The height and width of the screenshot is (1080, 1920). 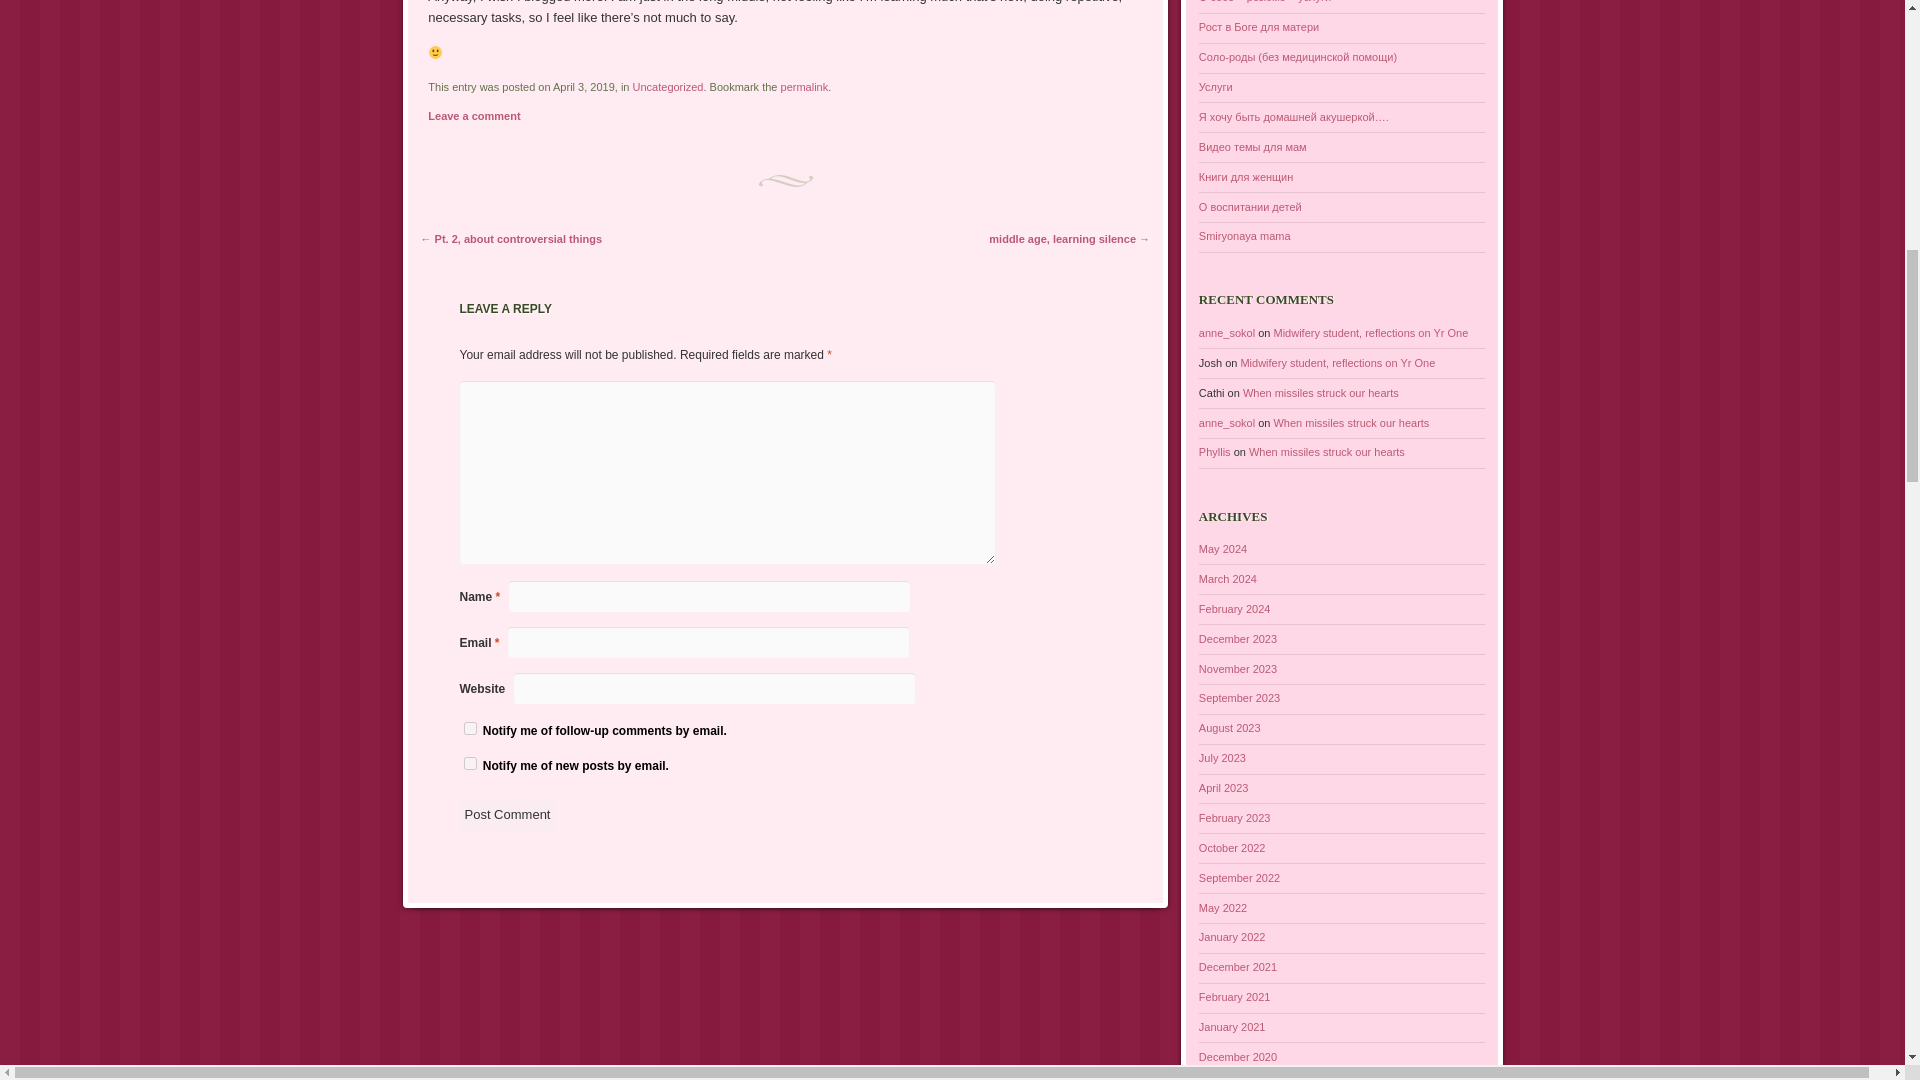 I want to click on subscribe, so click(x=470, y=728).